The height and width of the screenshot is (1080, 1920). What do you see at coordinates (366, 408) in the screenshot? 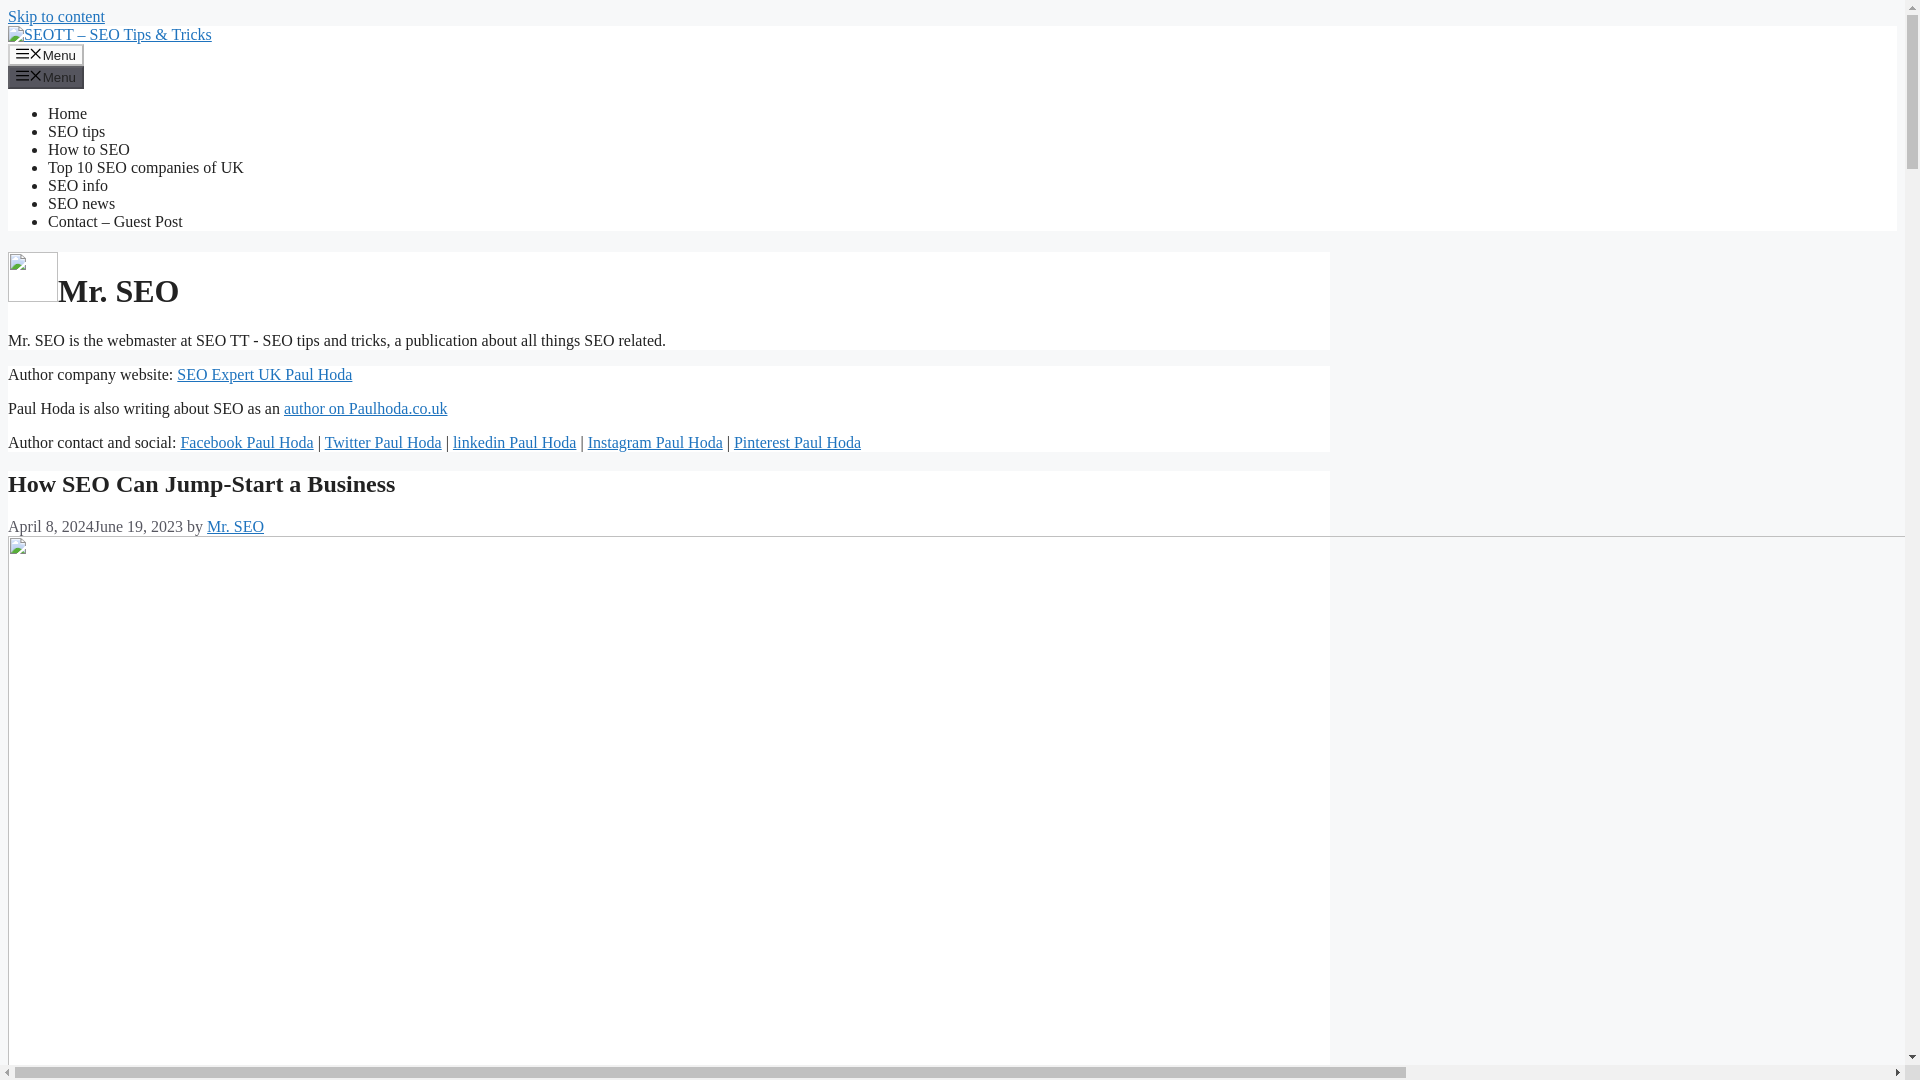
I see `author on Paulhoda.co.uk` at bounding box center [366, 408].